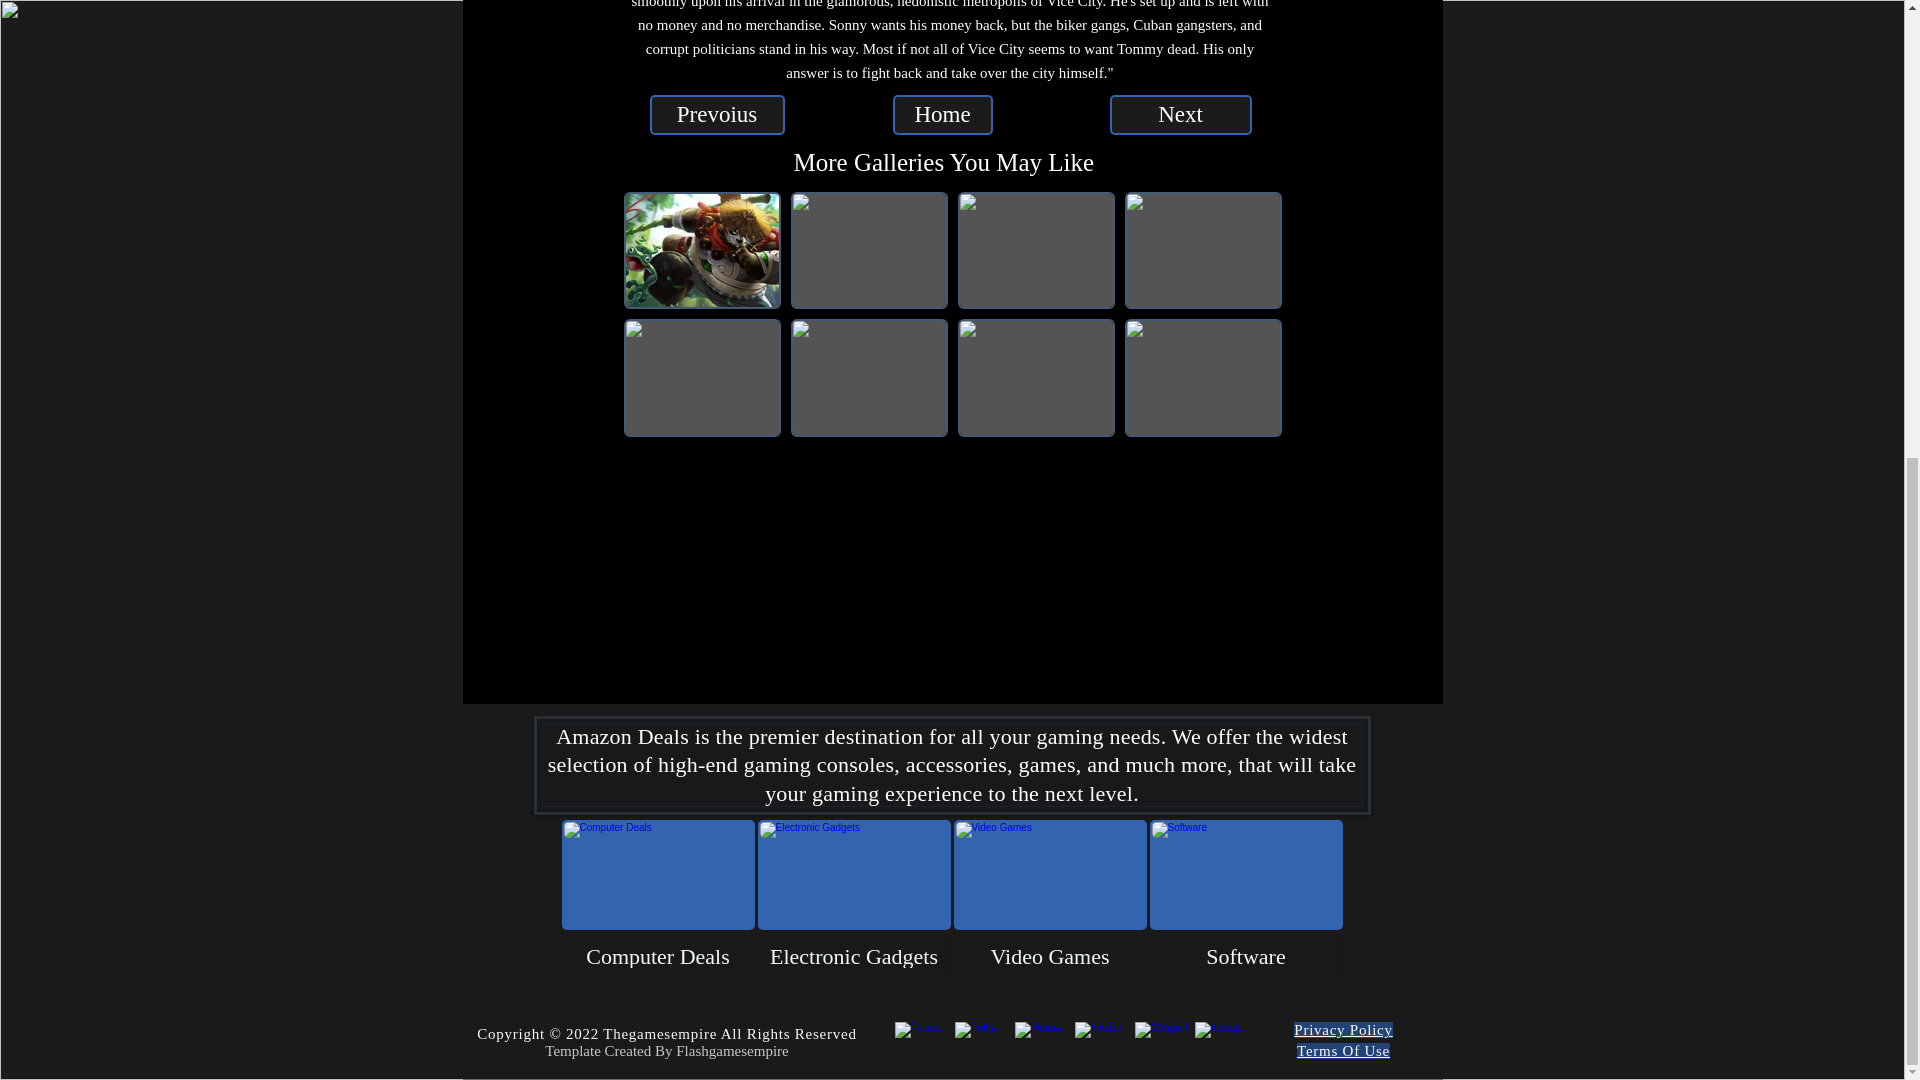 The image size is (1920, 1080). Describe the element at coordinates (658, 898) in the screenshot. I see `Computer Deals` at that location.